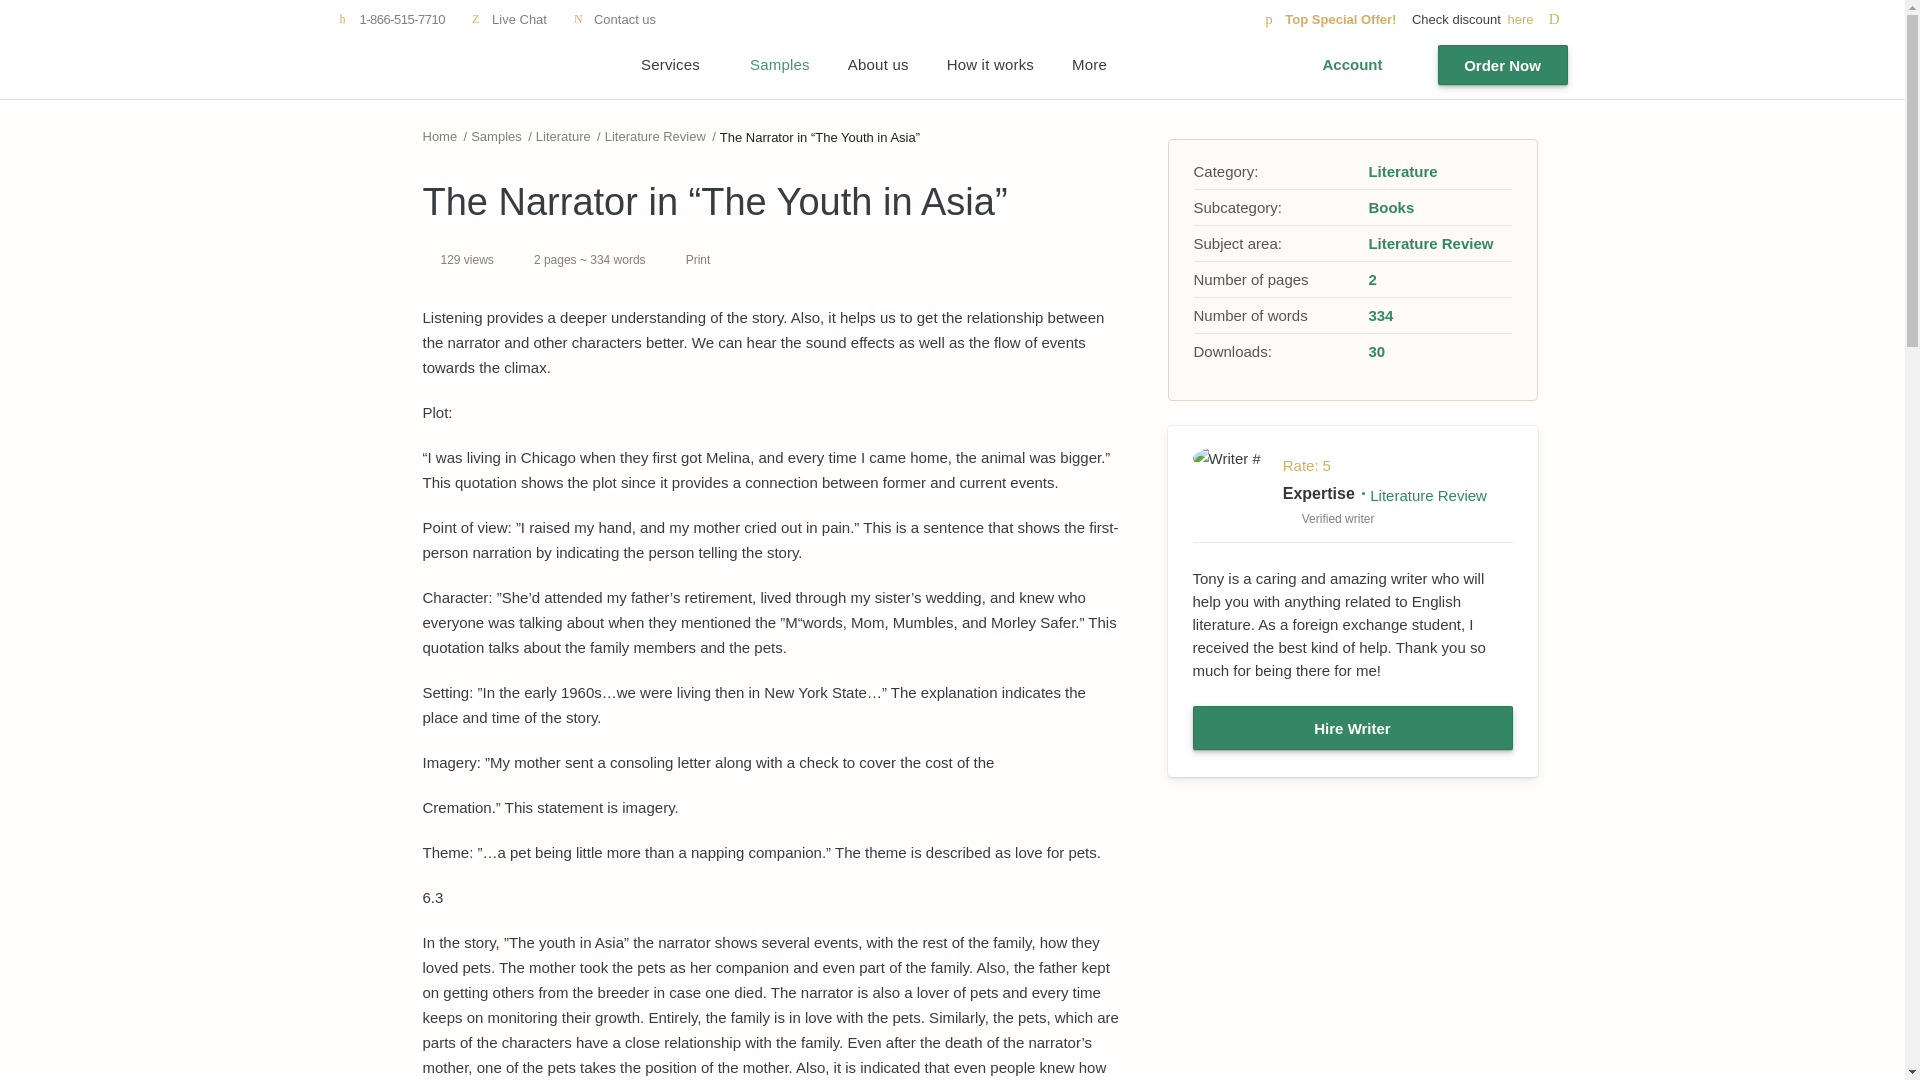  What do you see at coordinates (391, 19) in the screenshot?
I see `1-866-515-7710` at bounding box center [391, 19].